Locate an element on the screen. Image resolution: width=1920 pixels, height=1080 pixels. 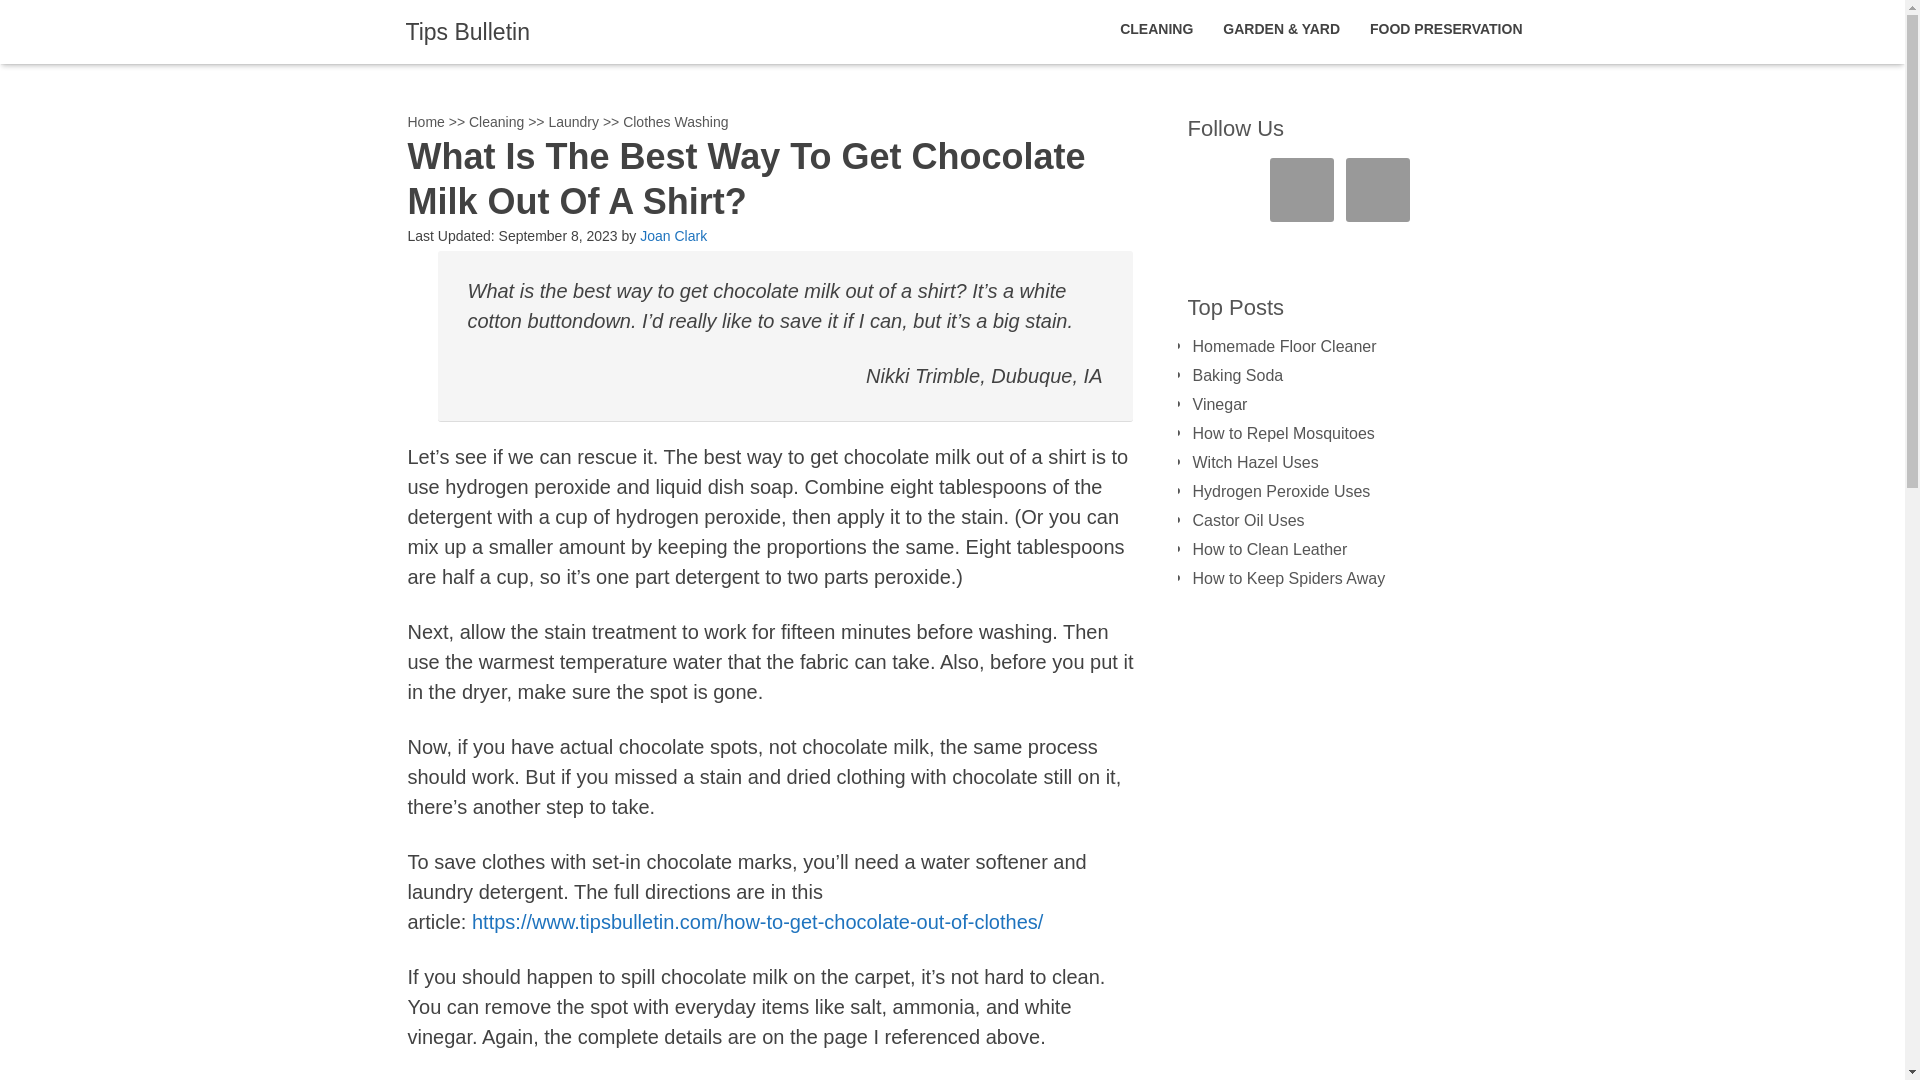
Tips Bulletin is located at coordinates (467, 32).